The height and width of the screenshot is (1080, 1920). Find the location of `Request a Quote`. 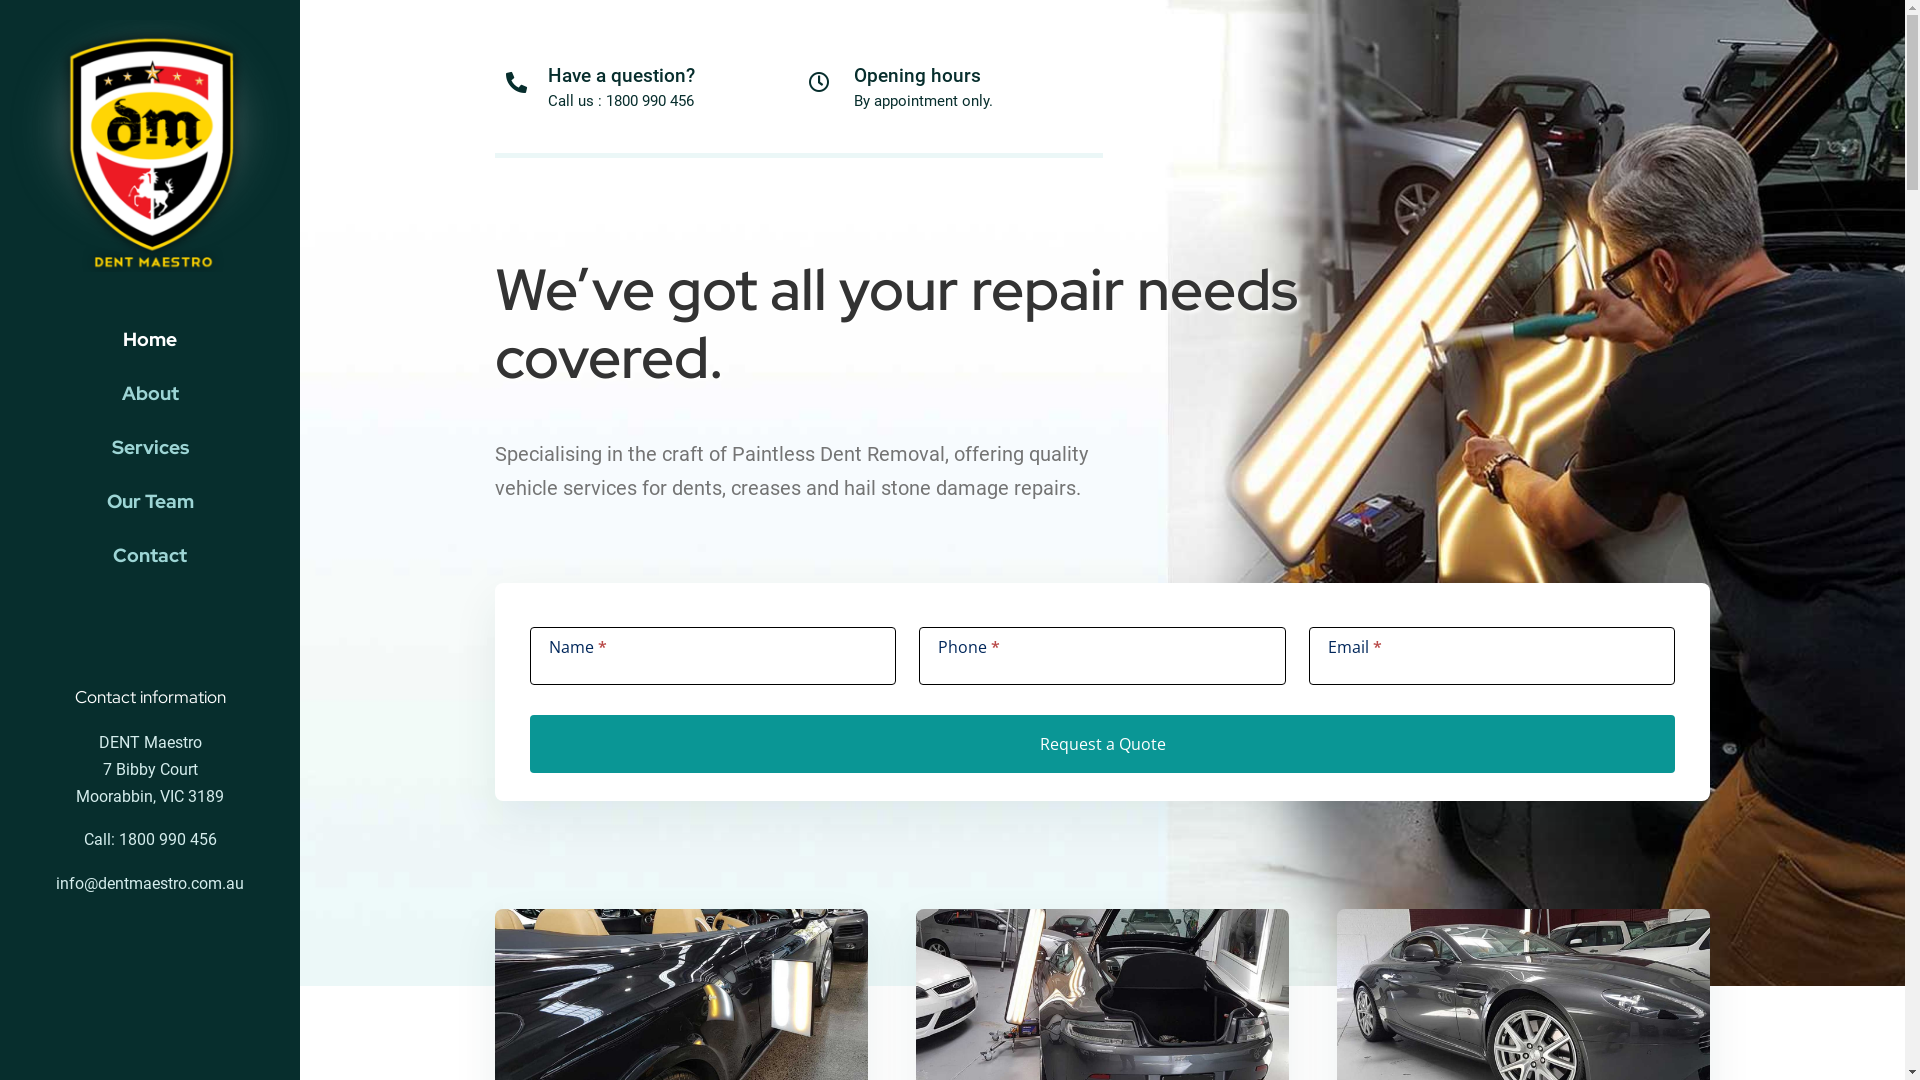

Request a Quote is located at coordinates (1102, 744).